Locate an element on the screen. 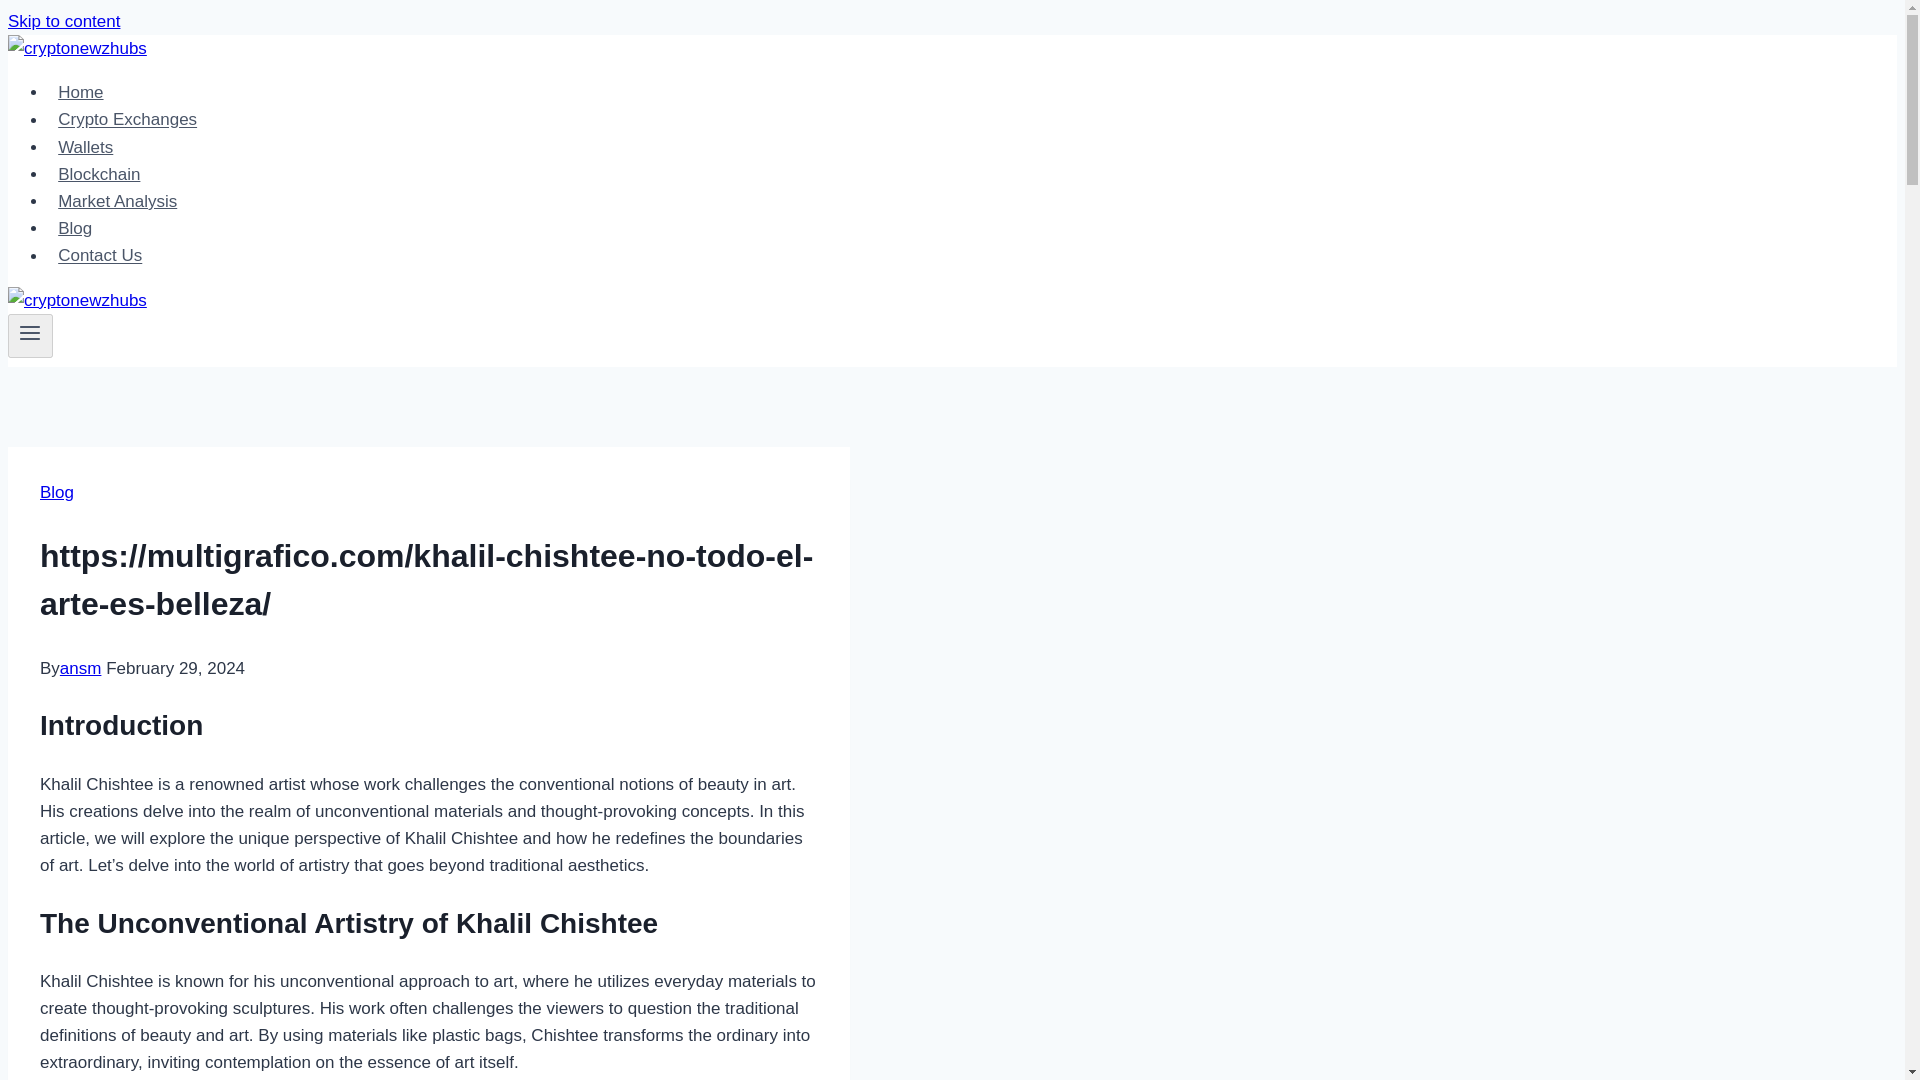 The width and height of the screenshot is (1920, 1080). Blog is located at coordinates (74, 228).